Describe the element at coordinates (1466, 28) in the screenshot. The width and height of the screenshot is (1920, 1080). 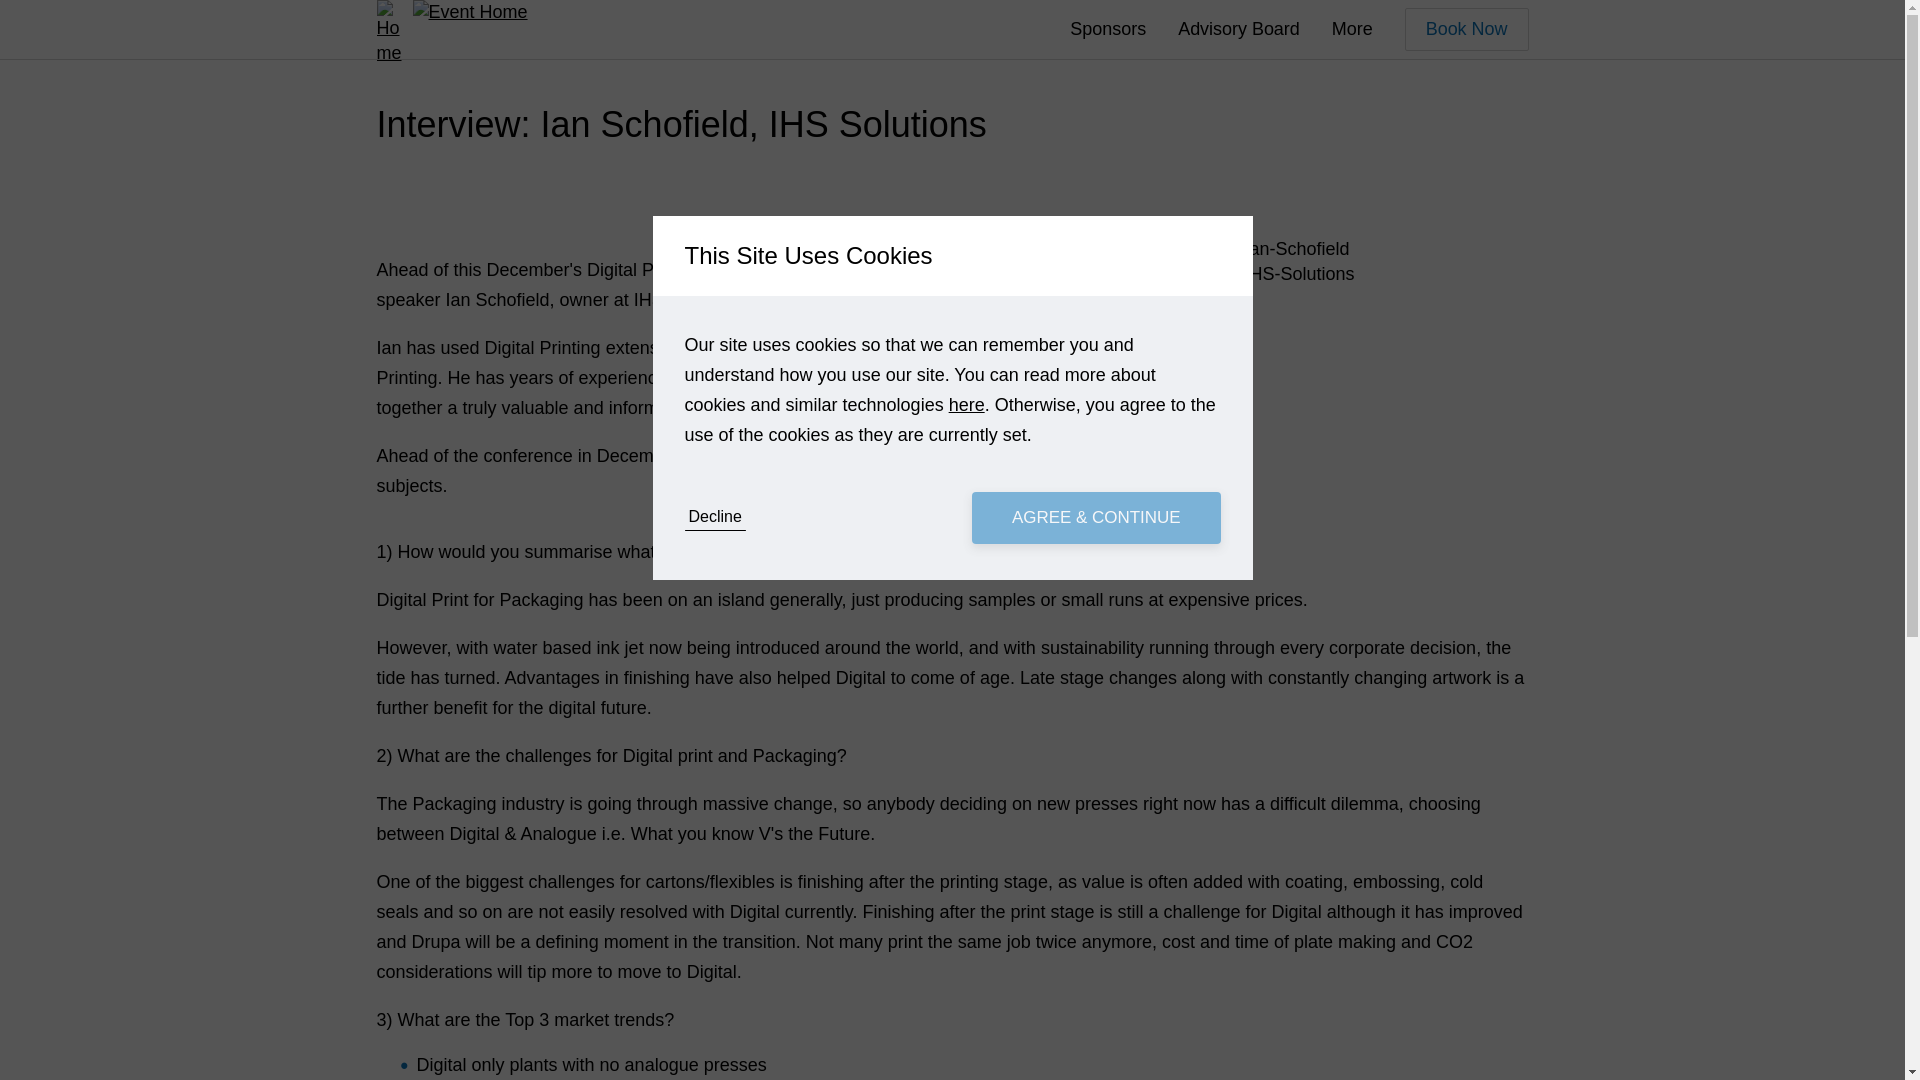
I see `Book Now` at that location.